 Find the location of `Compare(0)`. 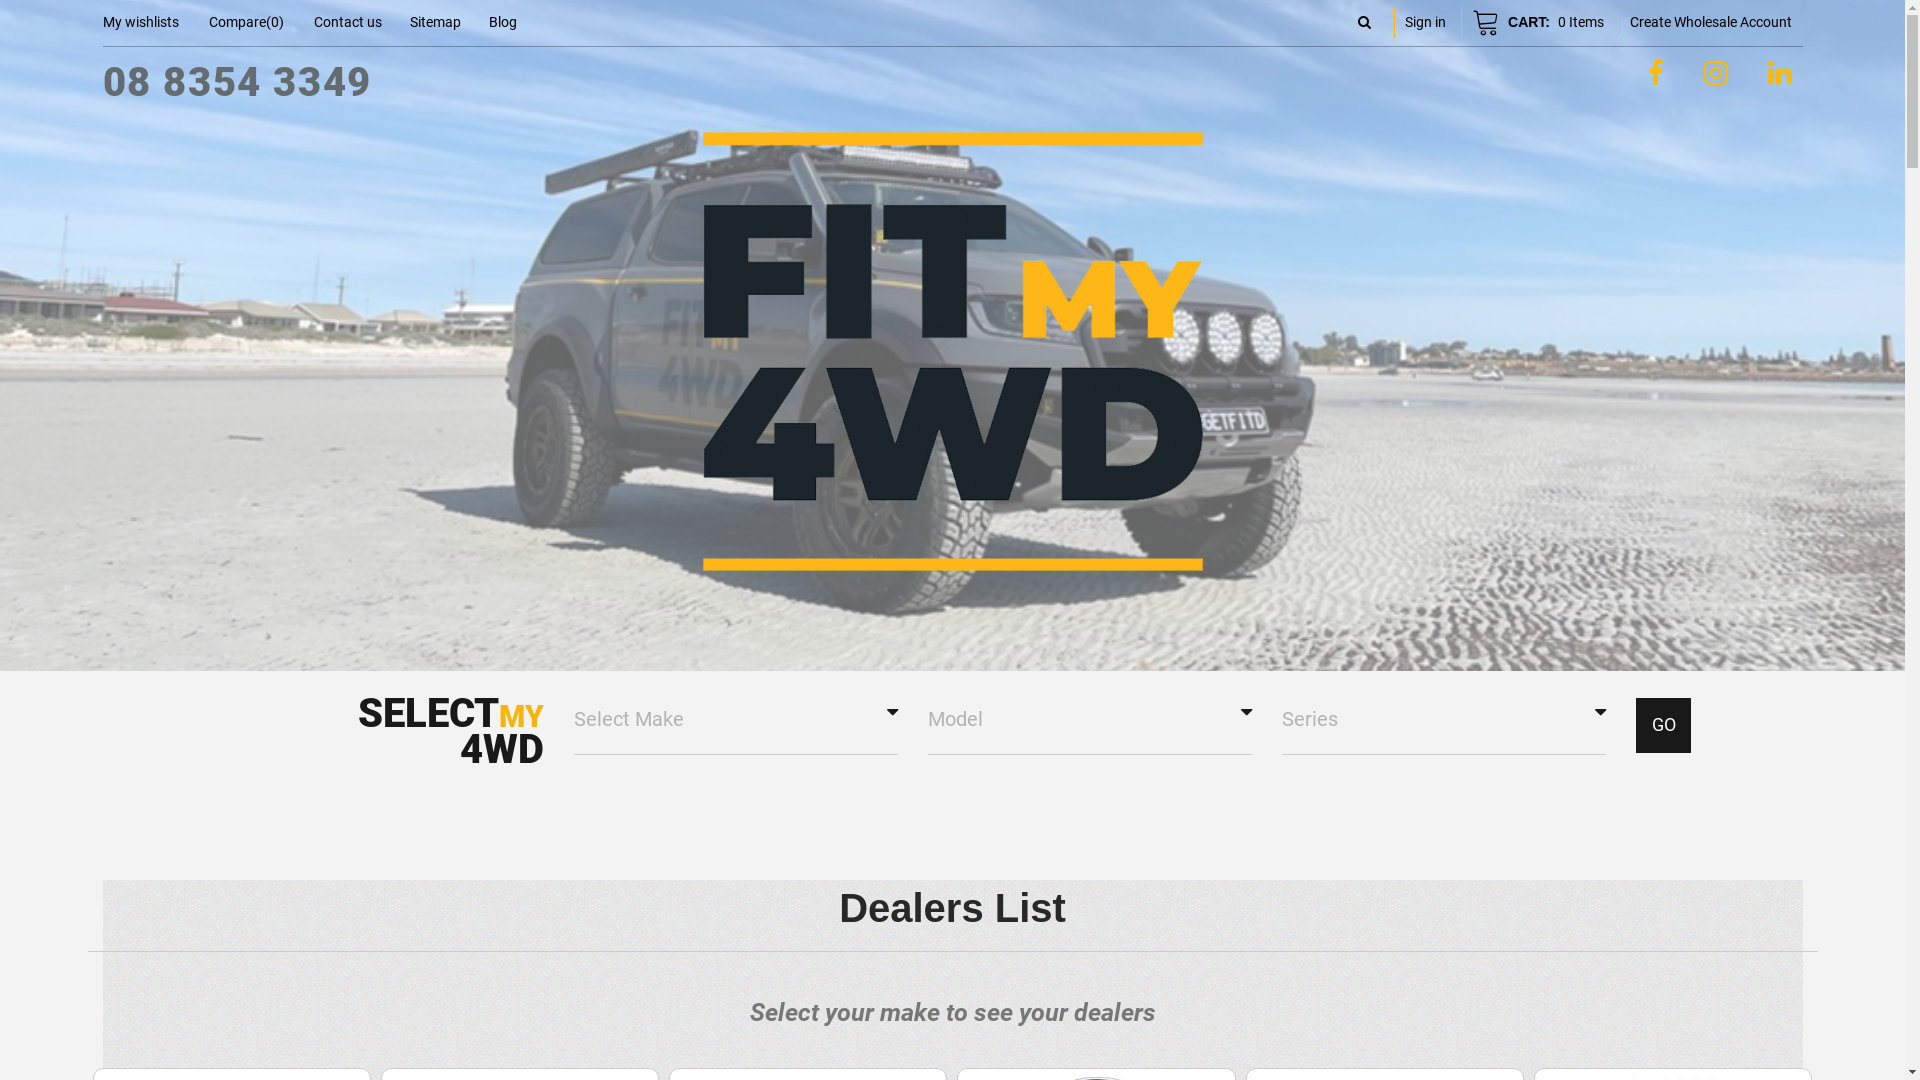

Compare(0) is located at coordinates (246, 22).